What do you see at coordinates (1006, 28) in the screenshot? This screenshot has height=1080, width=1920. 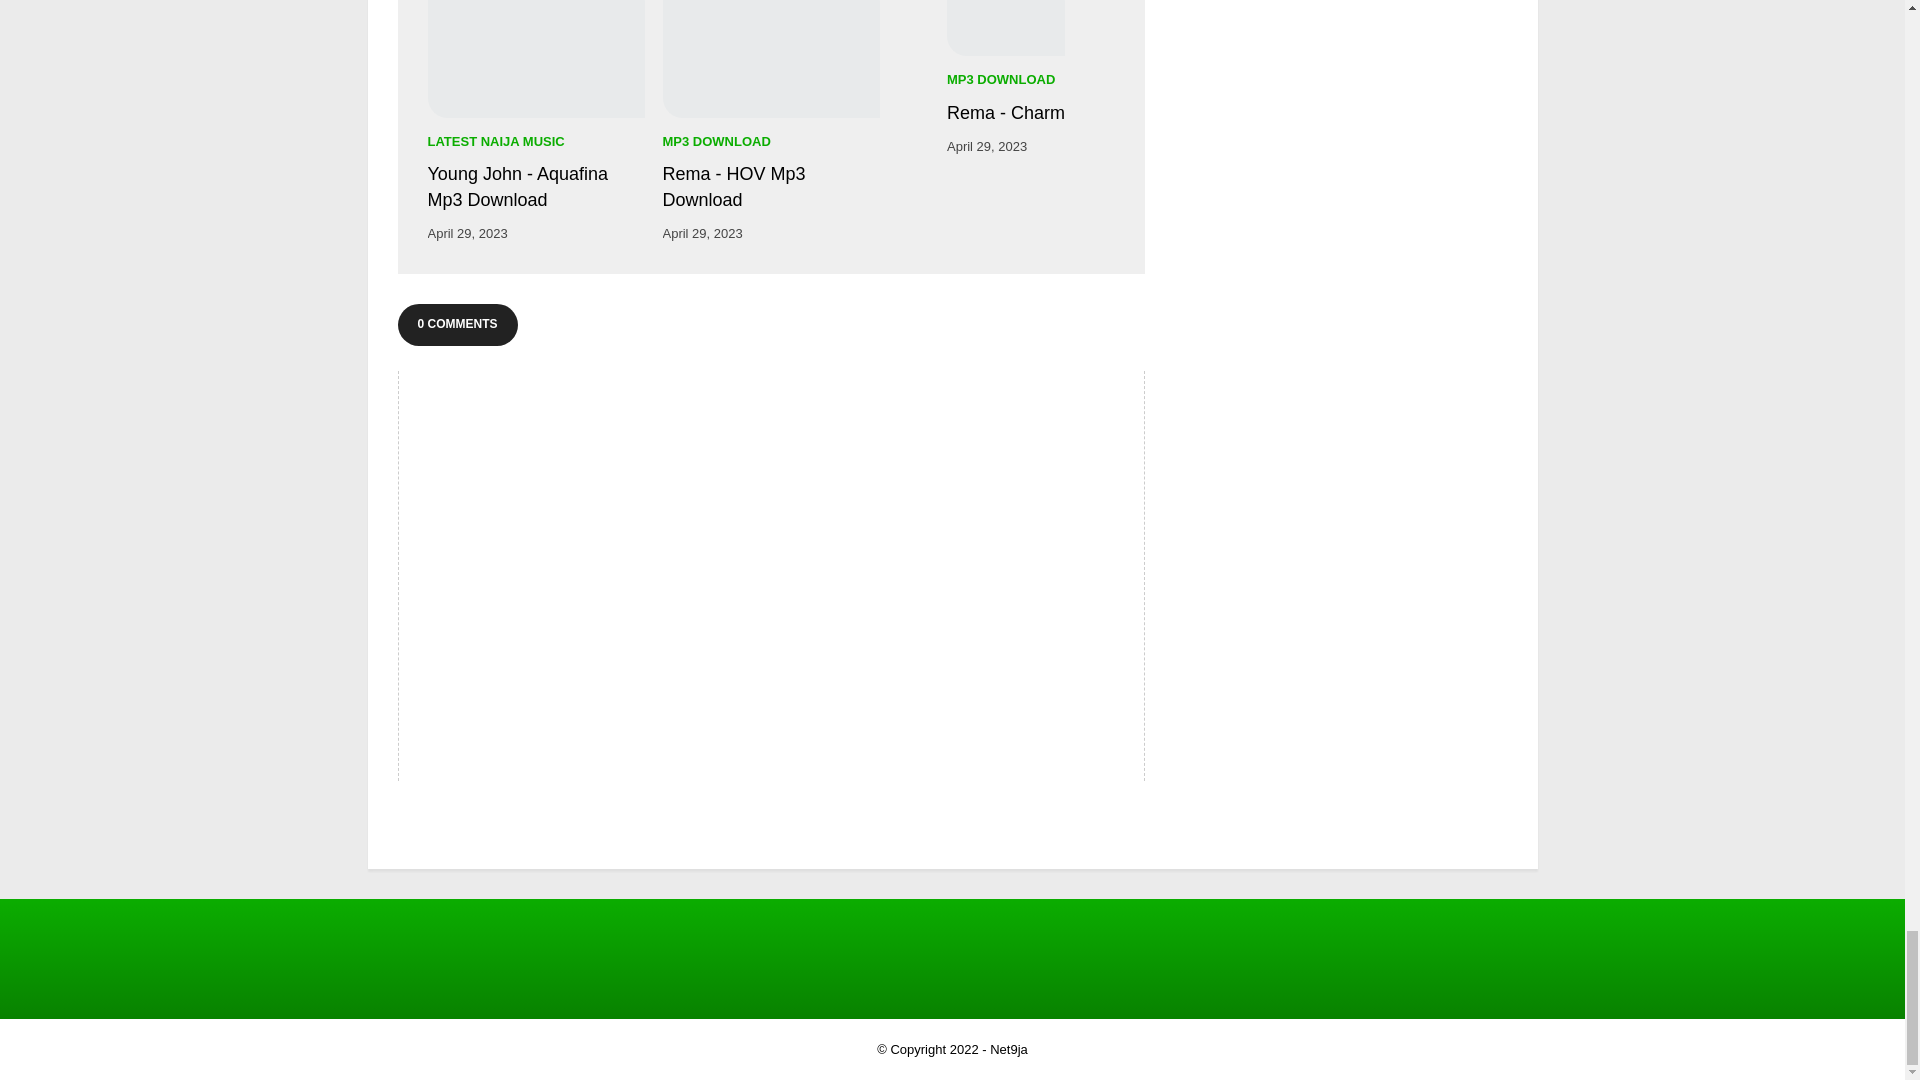 I see `Rema - Charm ` at bounding box center [1006, 28].